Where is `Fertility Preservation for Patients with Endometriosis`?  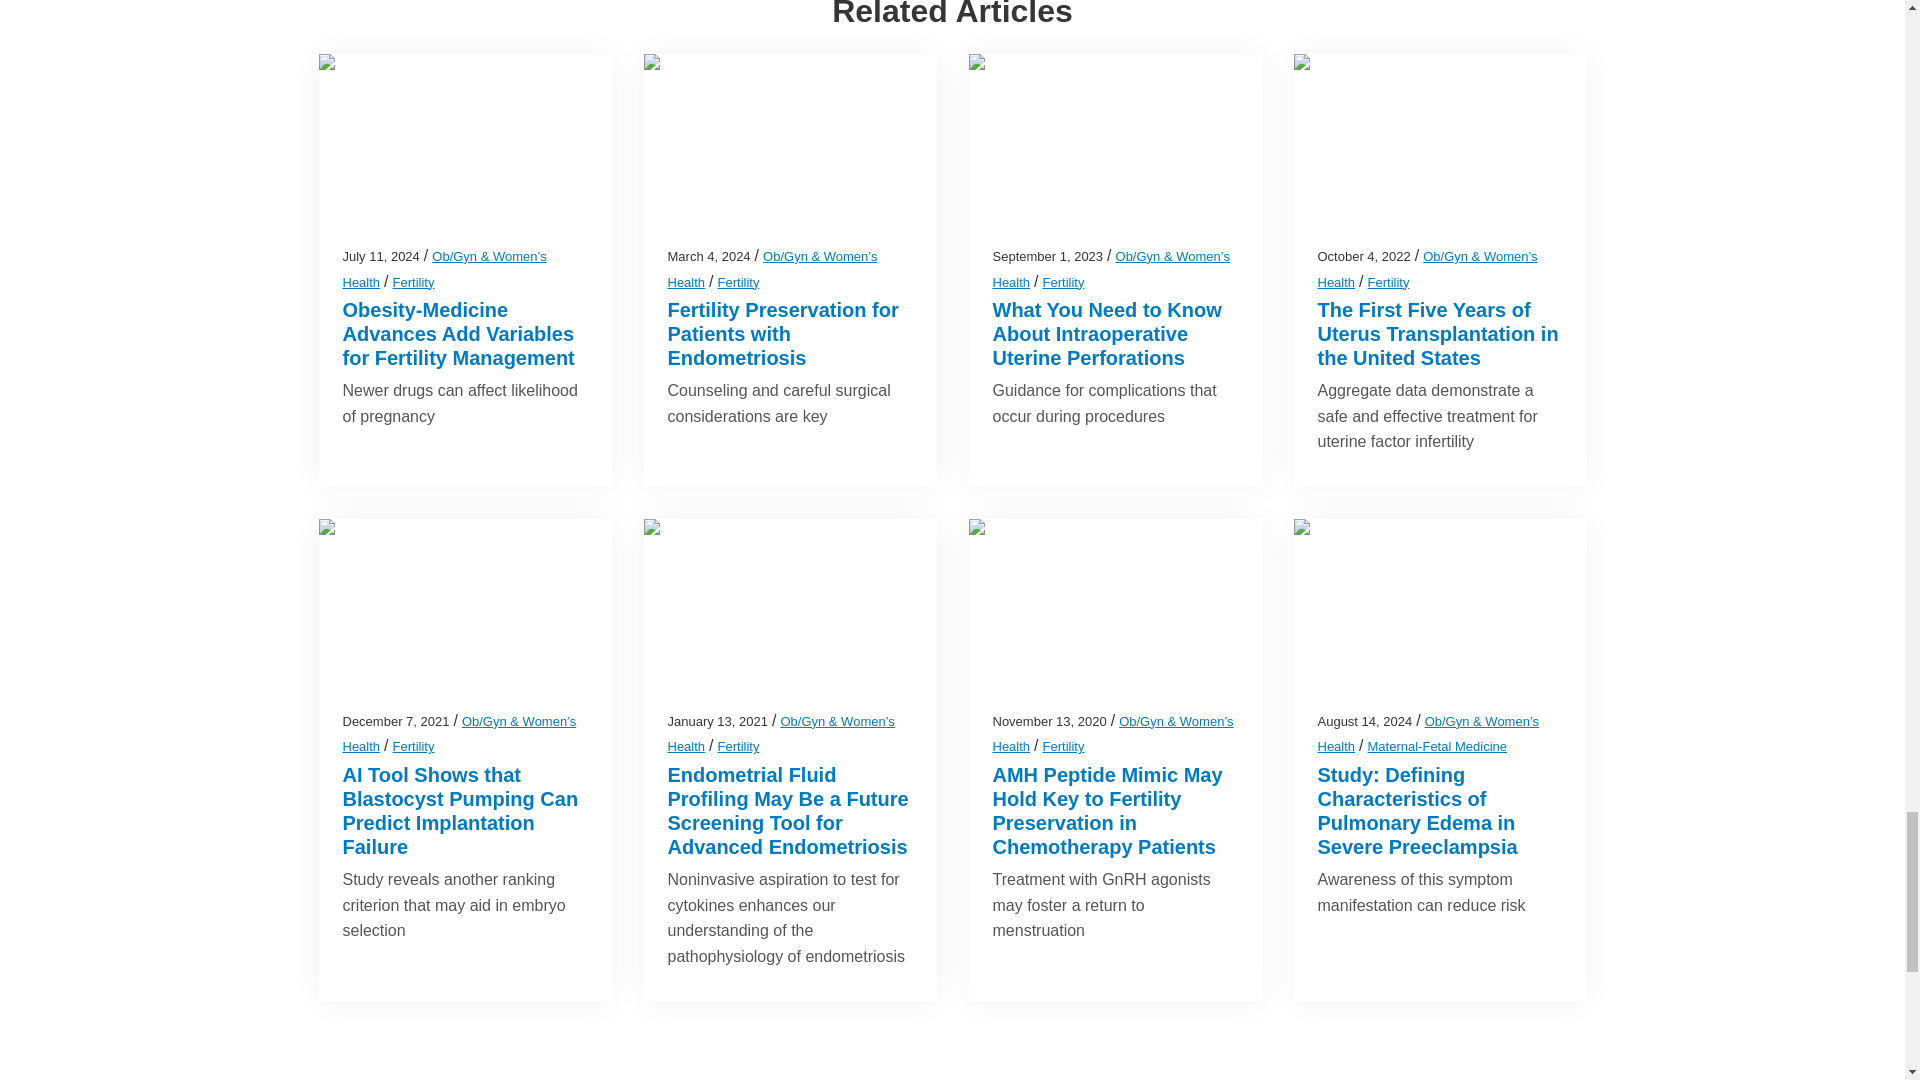
Fertility Preservation for Patients with Endometriosis is located at coordinates (783, 334).